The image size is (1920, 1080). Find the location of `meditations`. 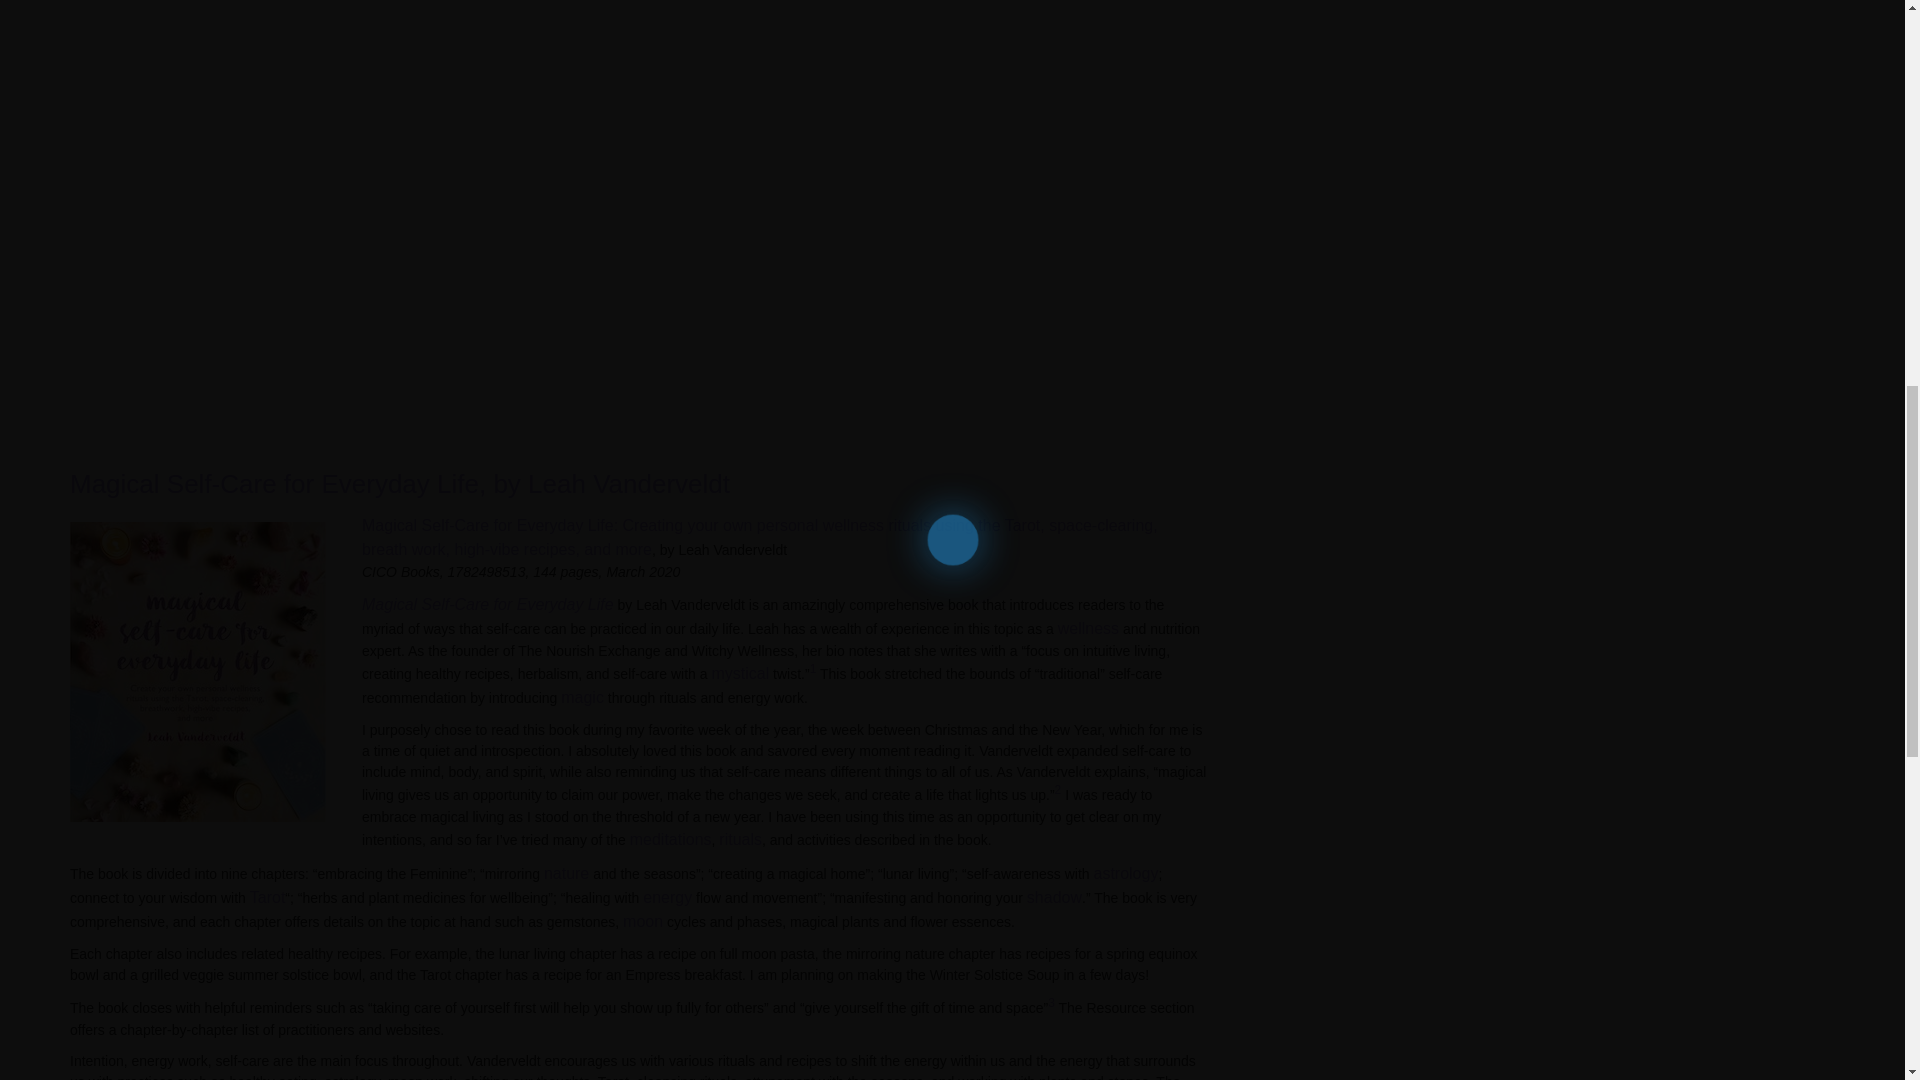

meditations is located at coordinates (670, 838).